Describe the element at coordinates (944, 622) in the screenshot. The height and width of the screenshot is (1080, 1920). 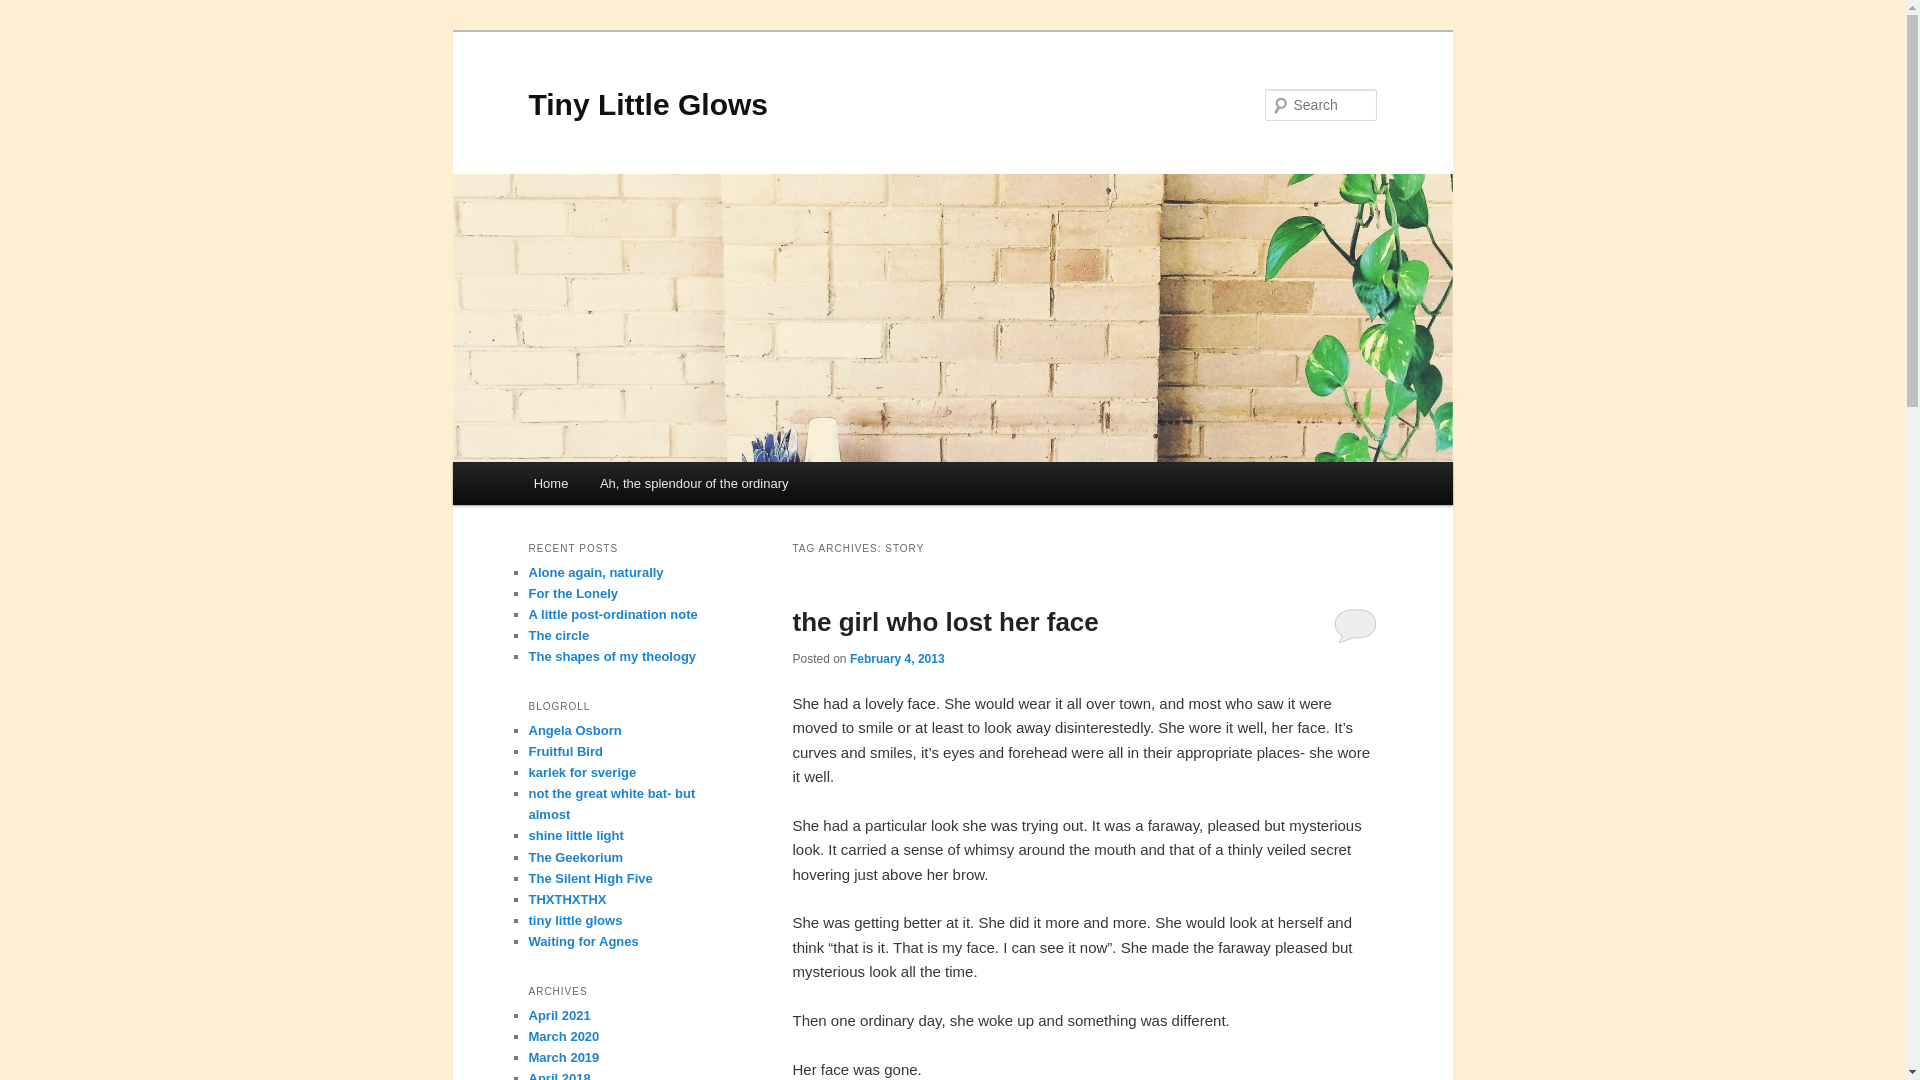
I see `the girl who lost her face` at that location.